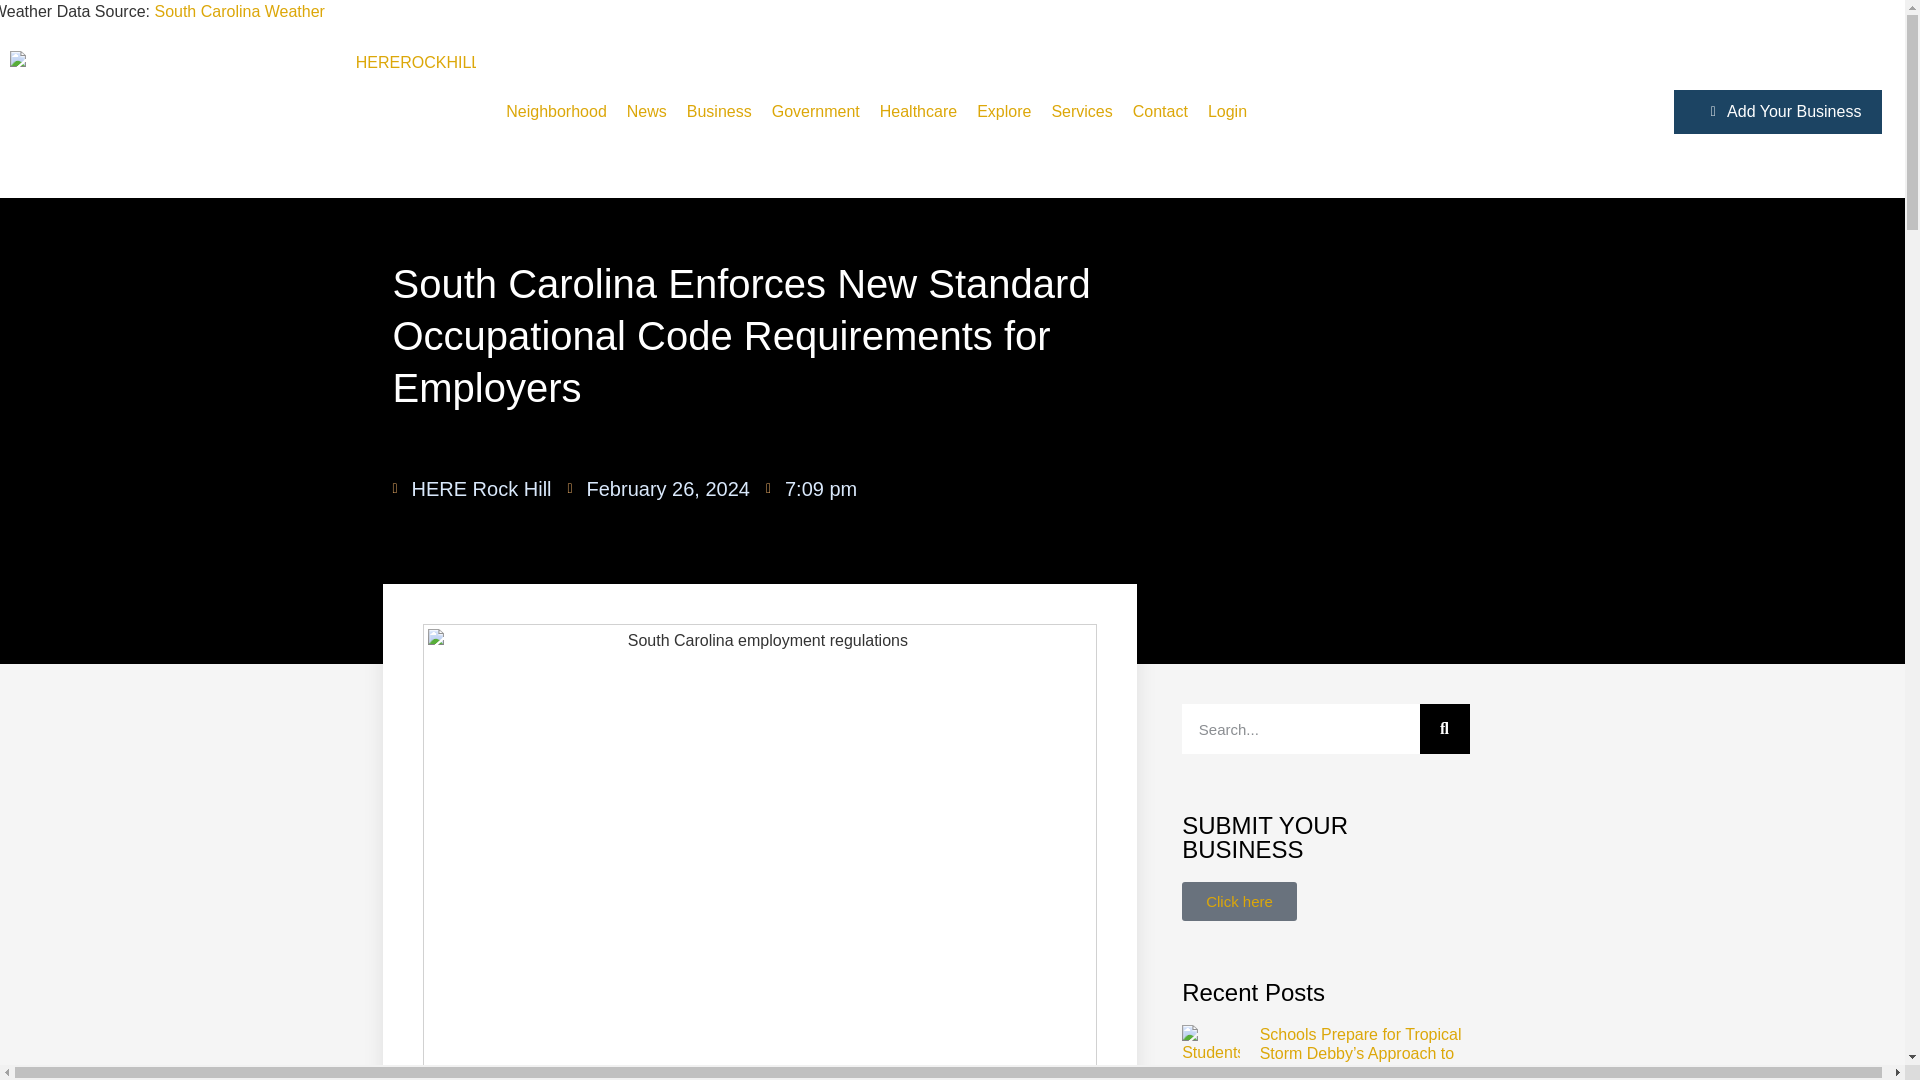 The height and width of the screenshot is (1080, 1920). What do you see at coordinates (816, 112) in the screenshot?
I see `Government` at bounding box center [816, 112].